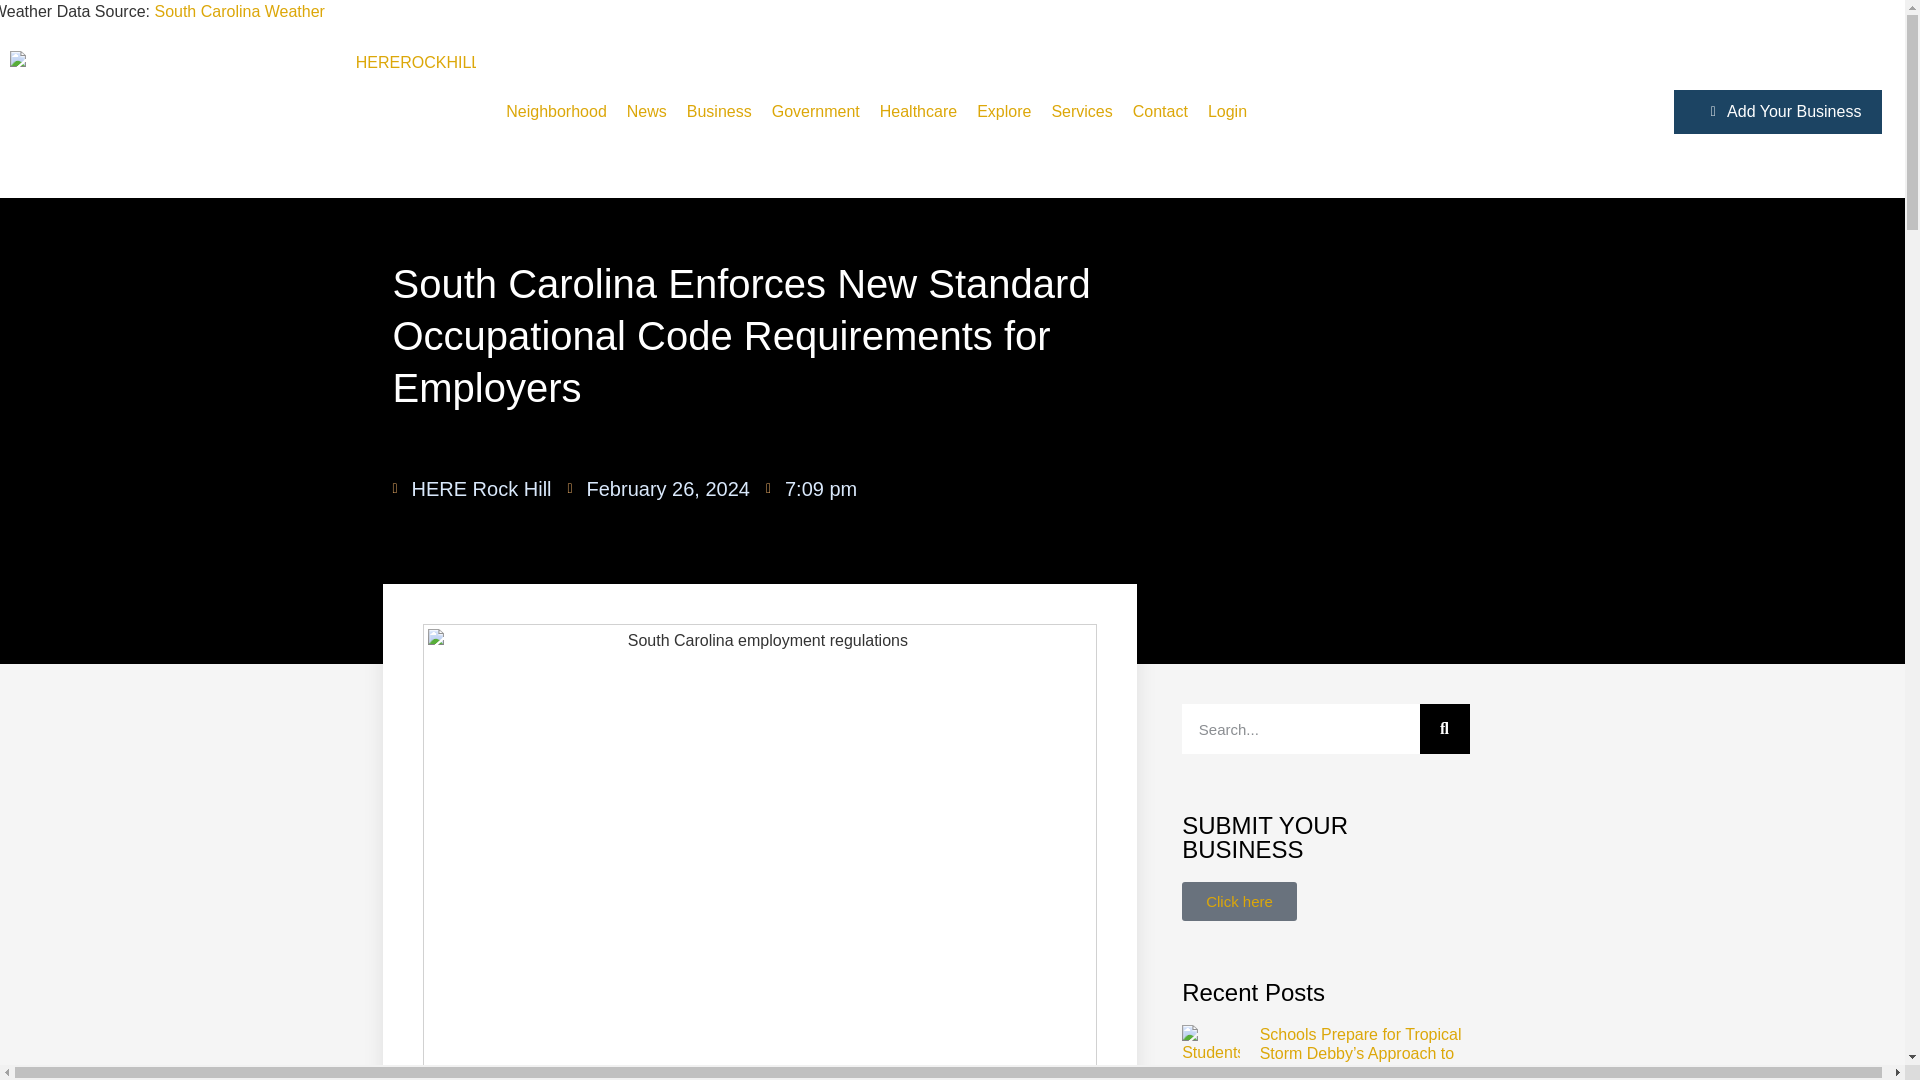 The height and width of the screenshot is (1080, 1920). What do you see at coordinates (816, 112) in the screenshot?
I see `Government` at bounding box center [816, 112].